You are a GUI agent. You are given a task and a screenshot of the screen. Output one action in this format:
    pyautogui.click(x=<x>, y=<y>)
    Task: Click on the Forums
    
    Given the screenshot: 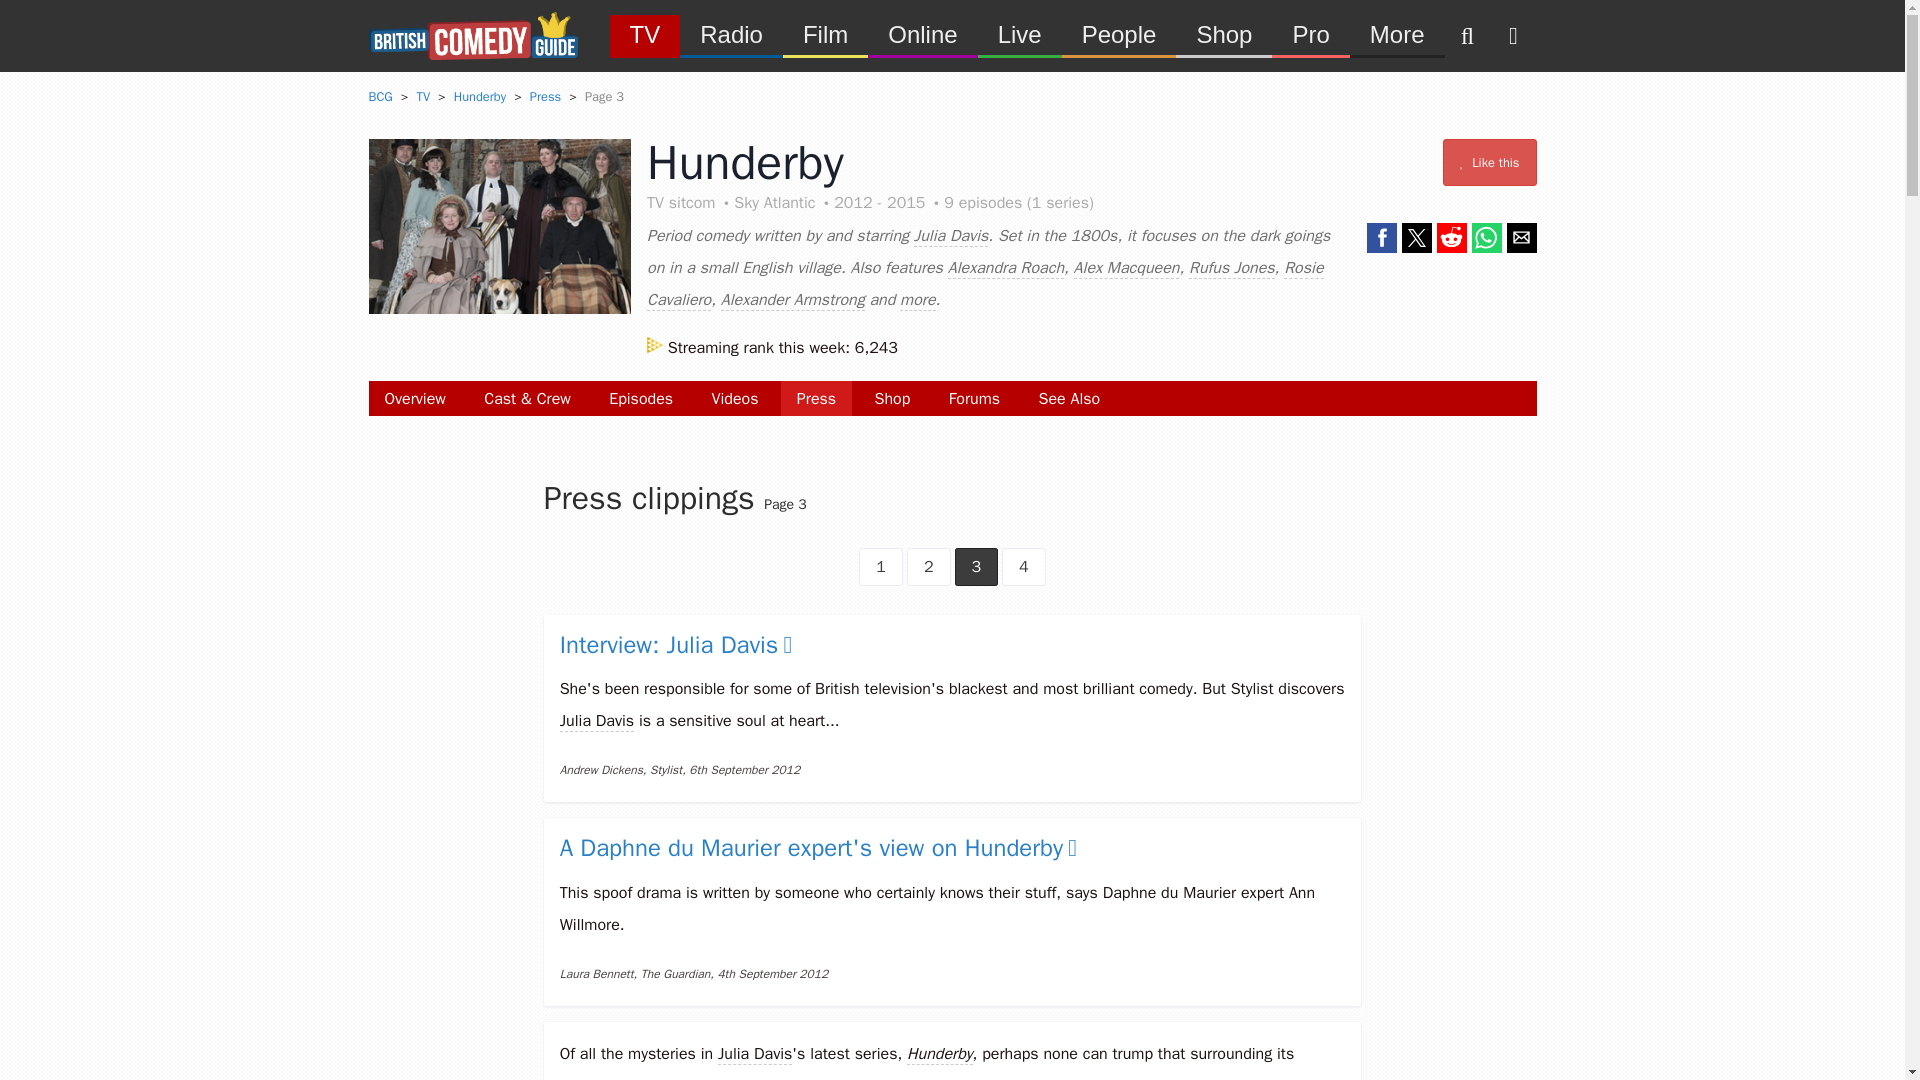 What is the action you would take?
    pyautogui.click(x=974, y=398)
    